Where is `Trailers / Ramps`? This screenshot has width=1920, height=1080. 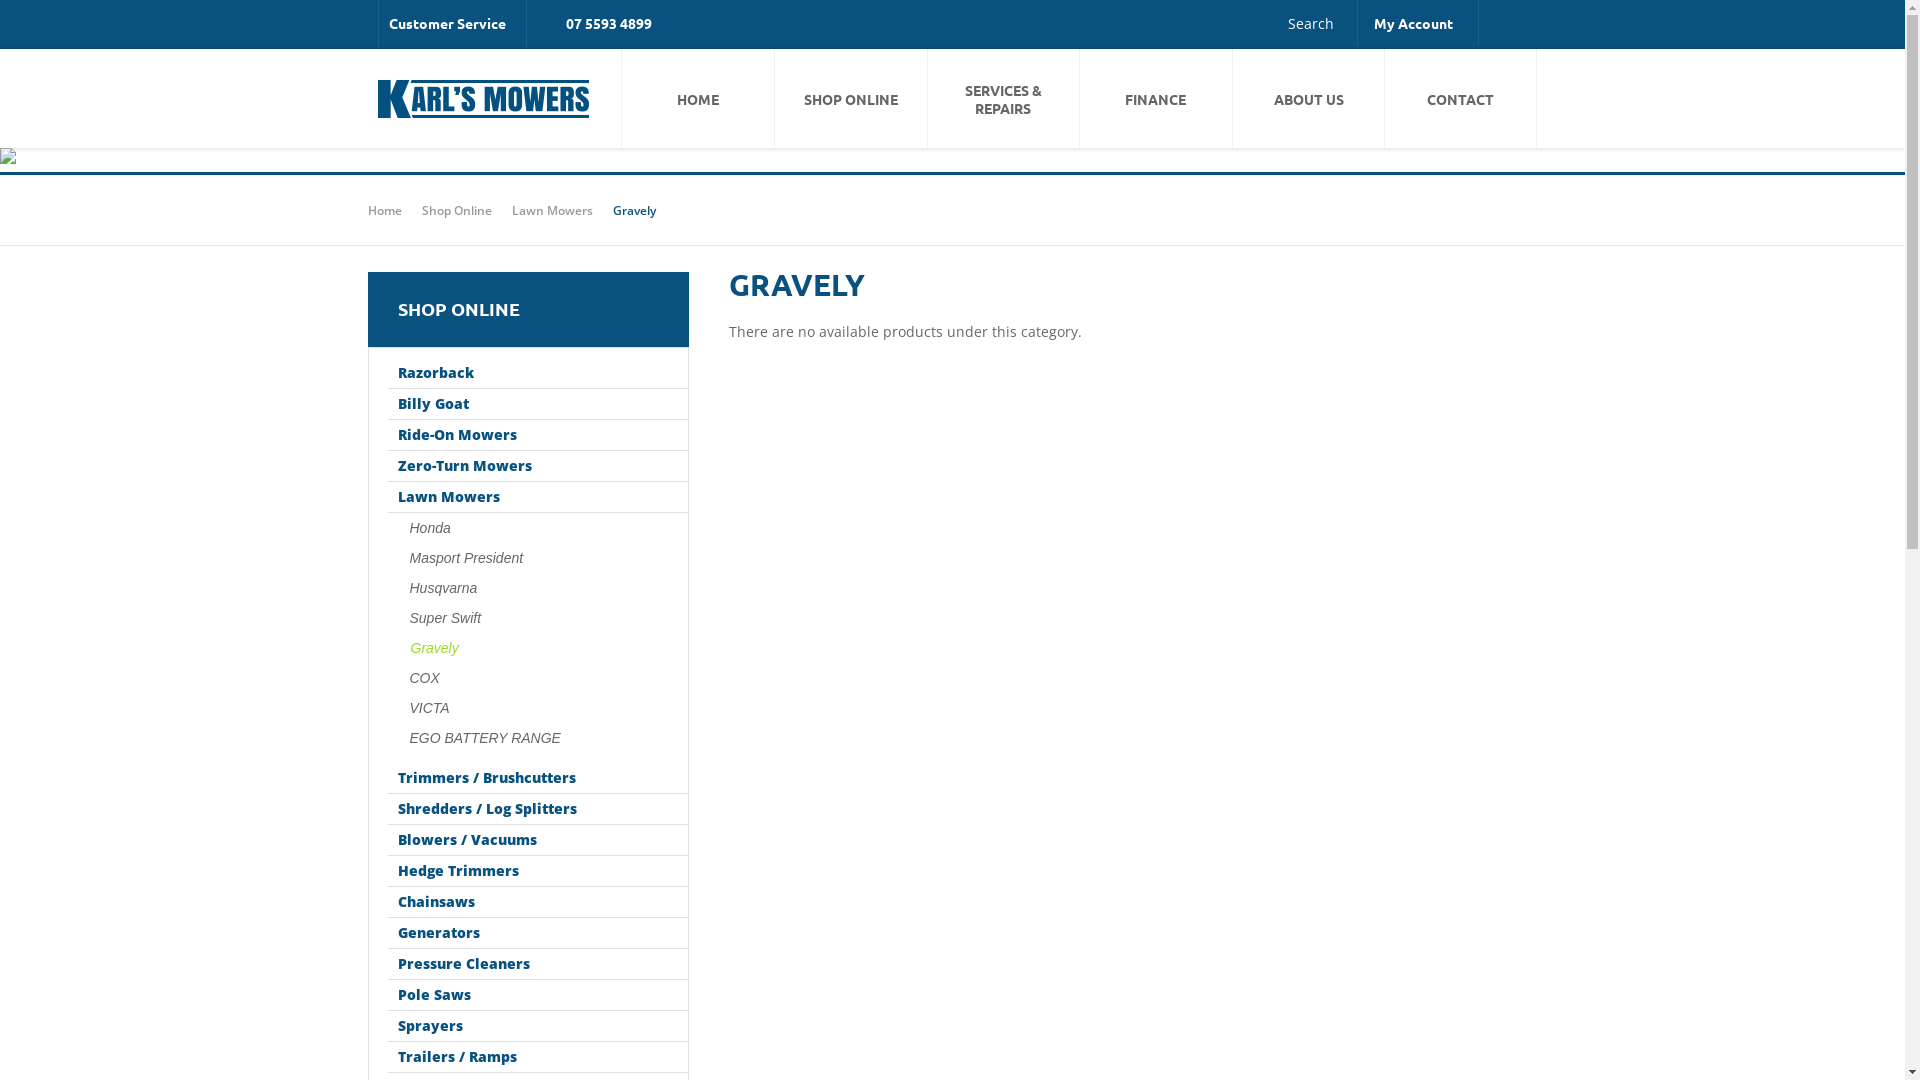 Trailers / Ramps is located at coordinates (538, 1058).